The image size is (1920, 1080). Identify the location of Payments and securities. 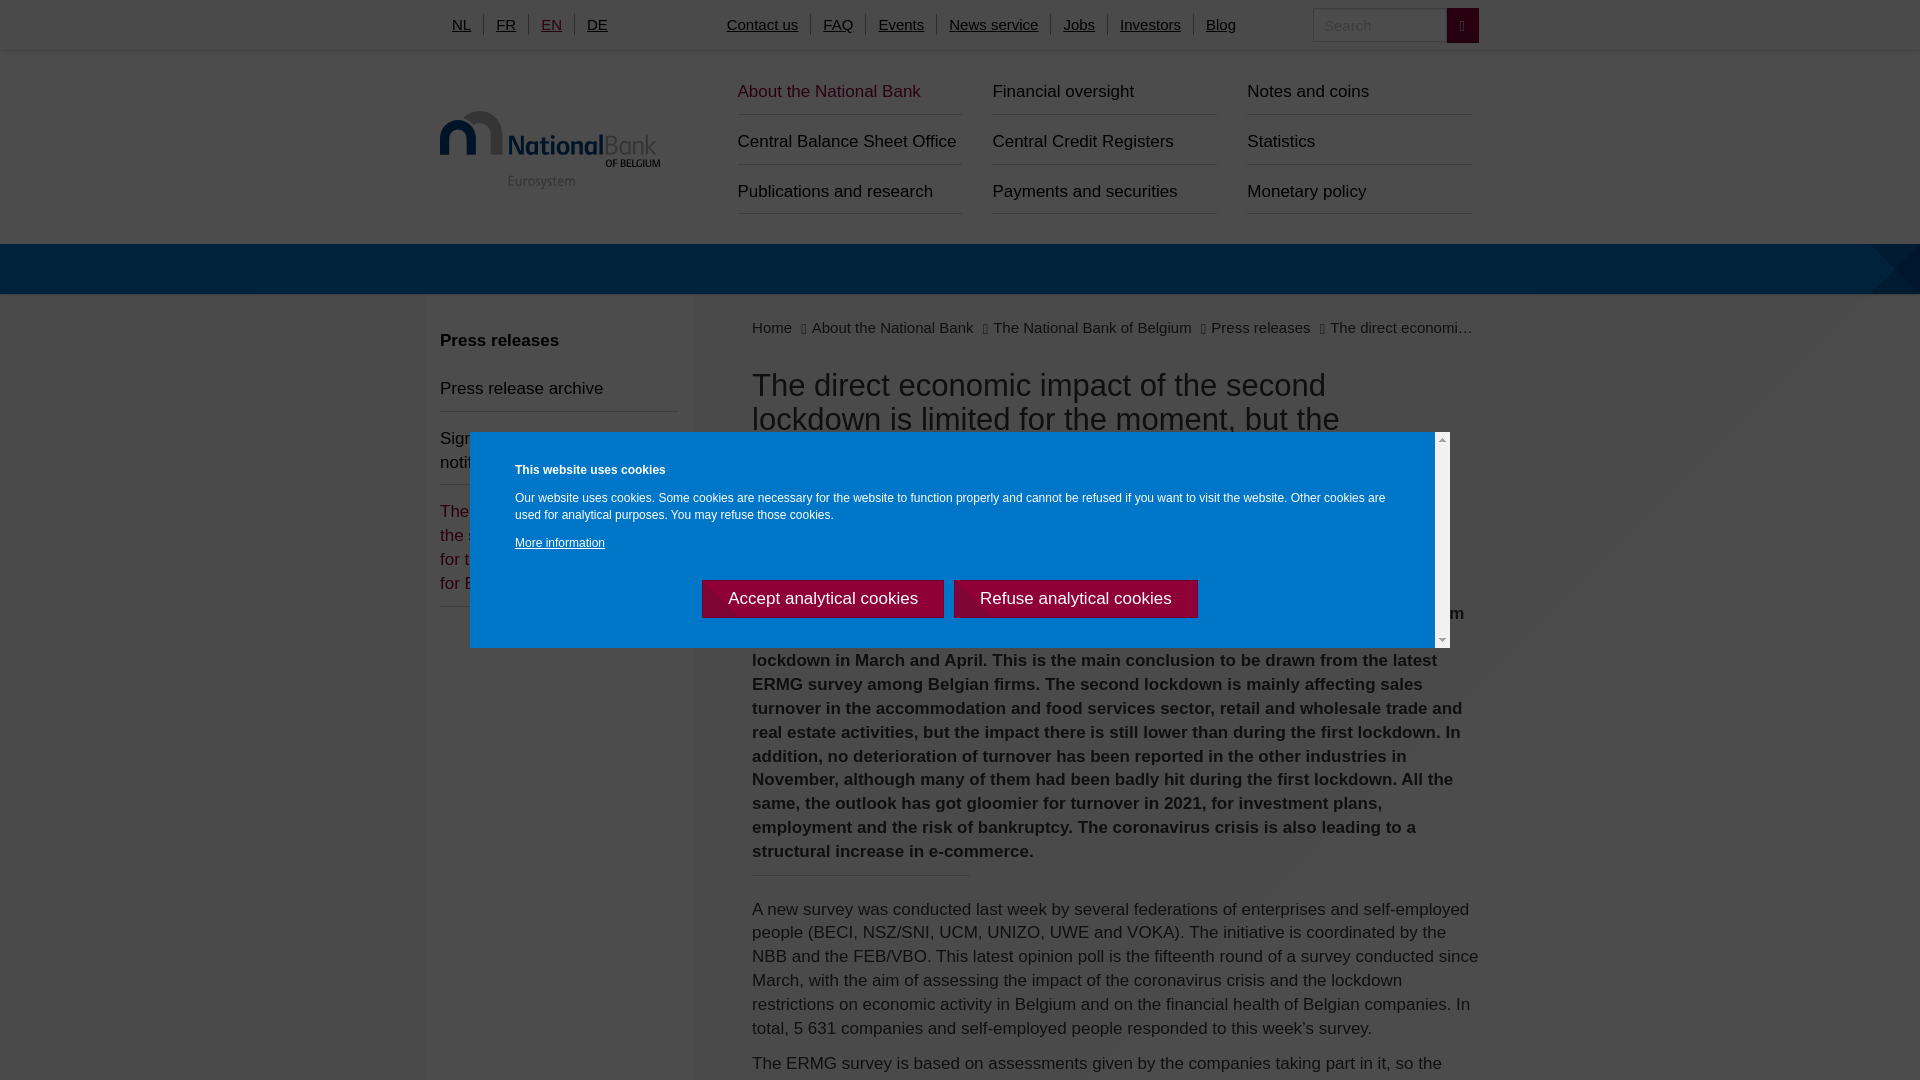
(1104, 190).